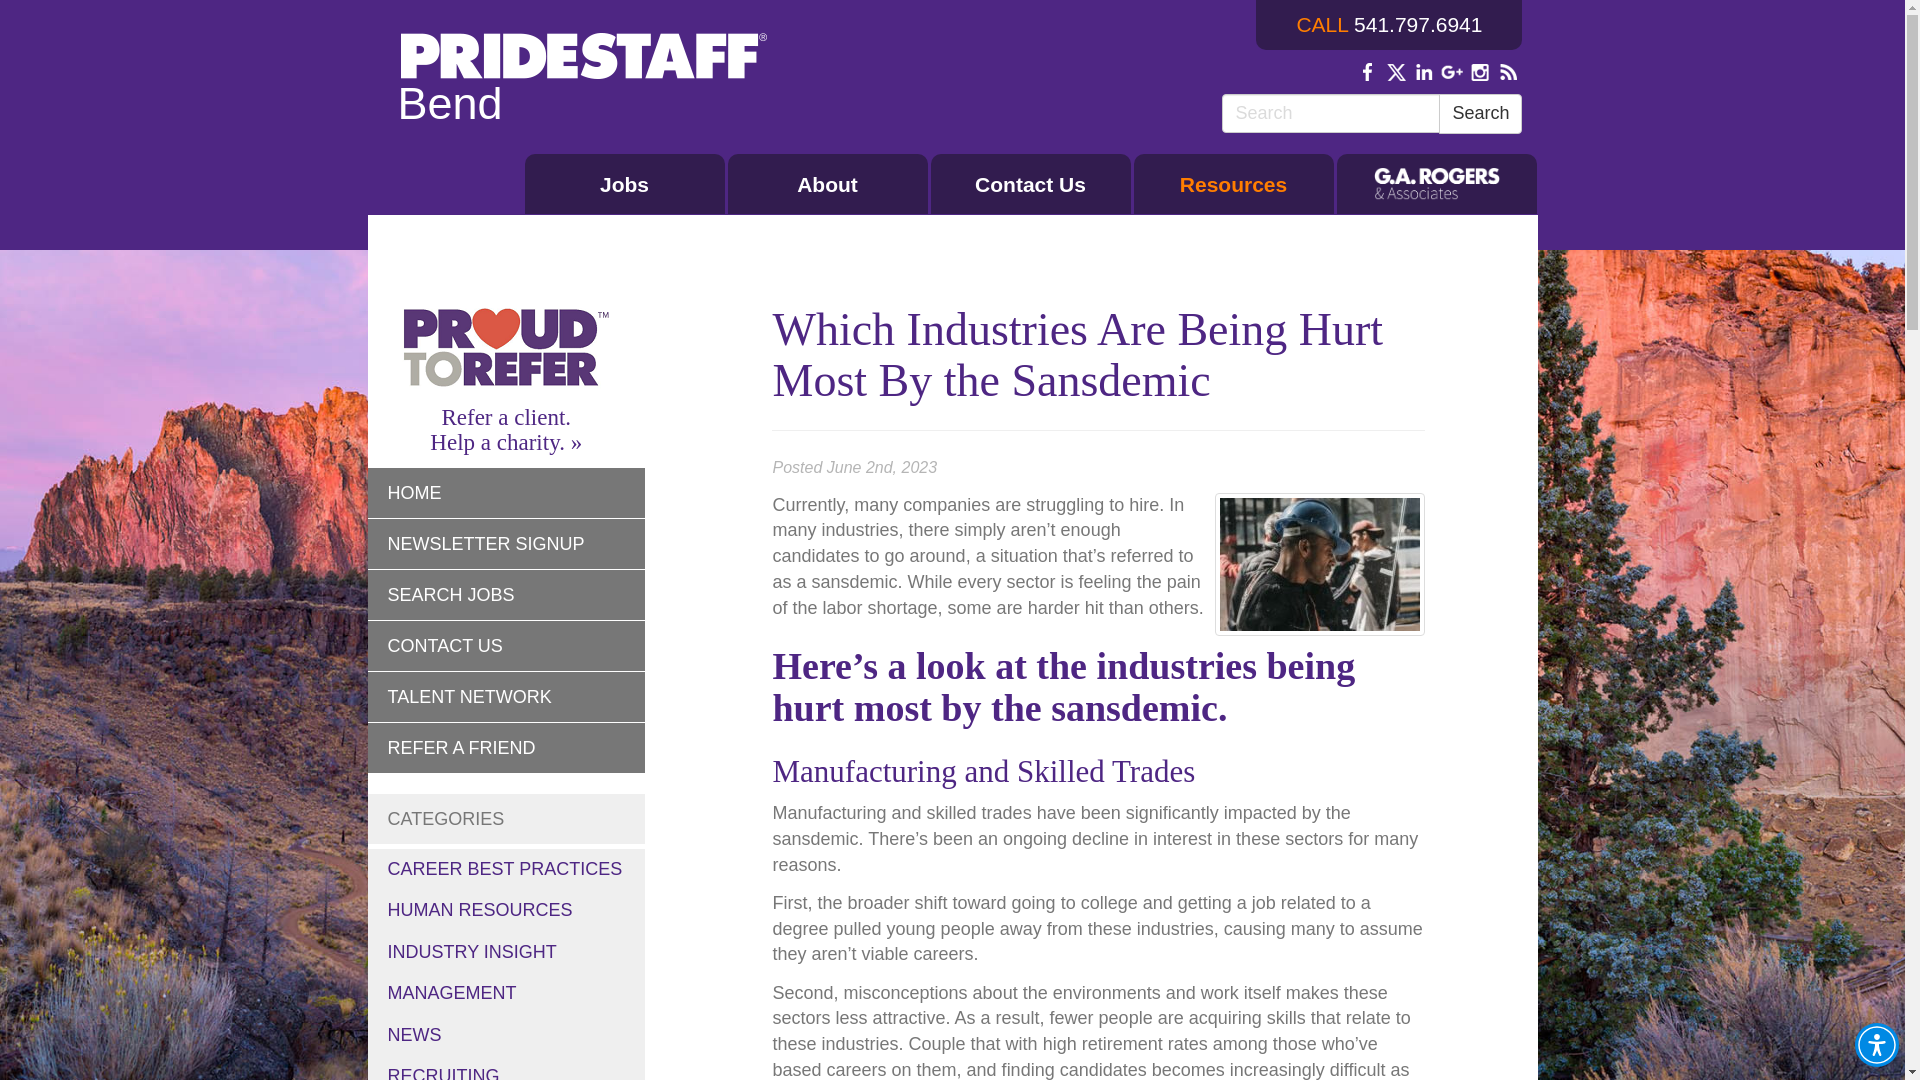 This screenshot has height=1080, width=1920. Describe the element at coordinates (506, 596) in the screenshot. I see `SEARCH JOBS` at that location.